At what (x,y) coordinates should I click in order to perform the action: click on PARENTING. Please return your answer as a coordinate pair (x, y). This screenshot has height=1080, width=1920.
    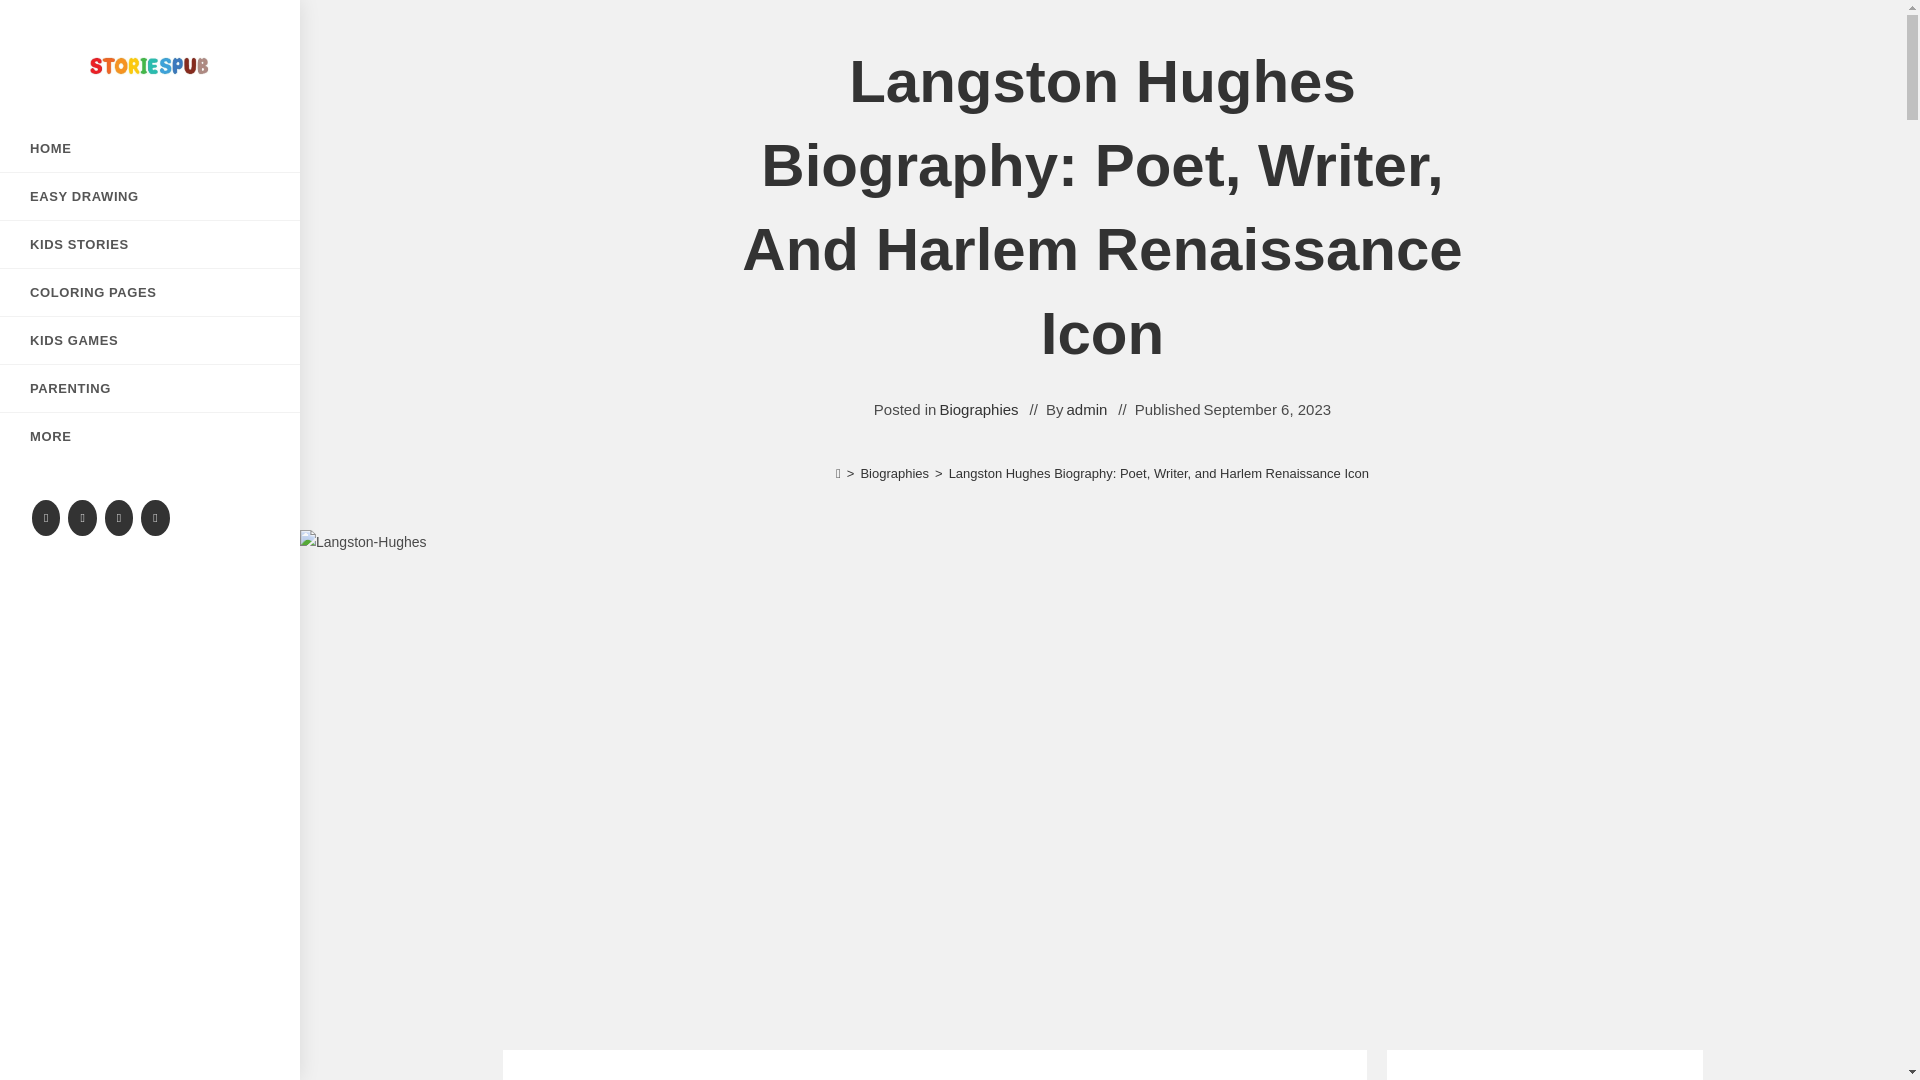
    Looking at the image, I should click on (150, 388).